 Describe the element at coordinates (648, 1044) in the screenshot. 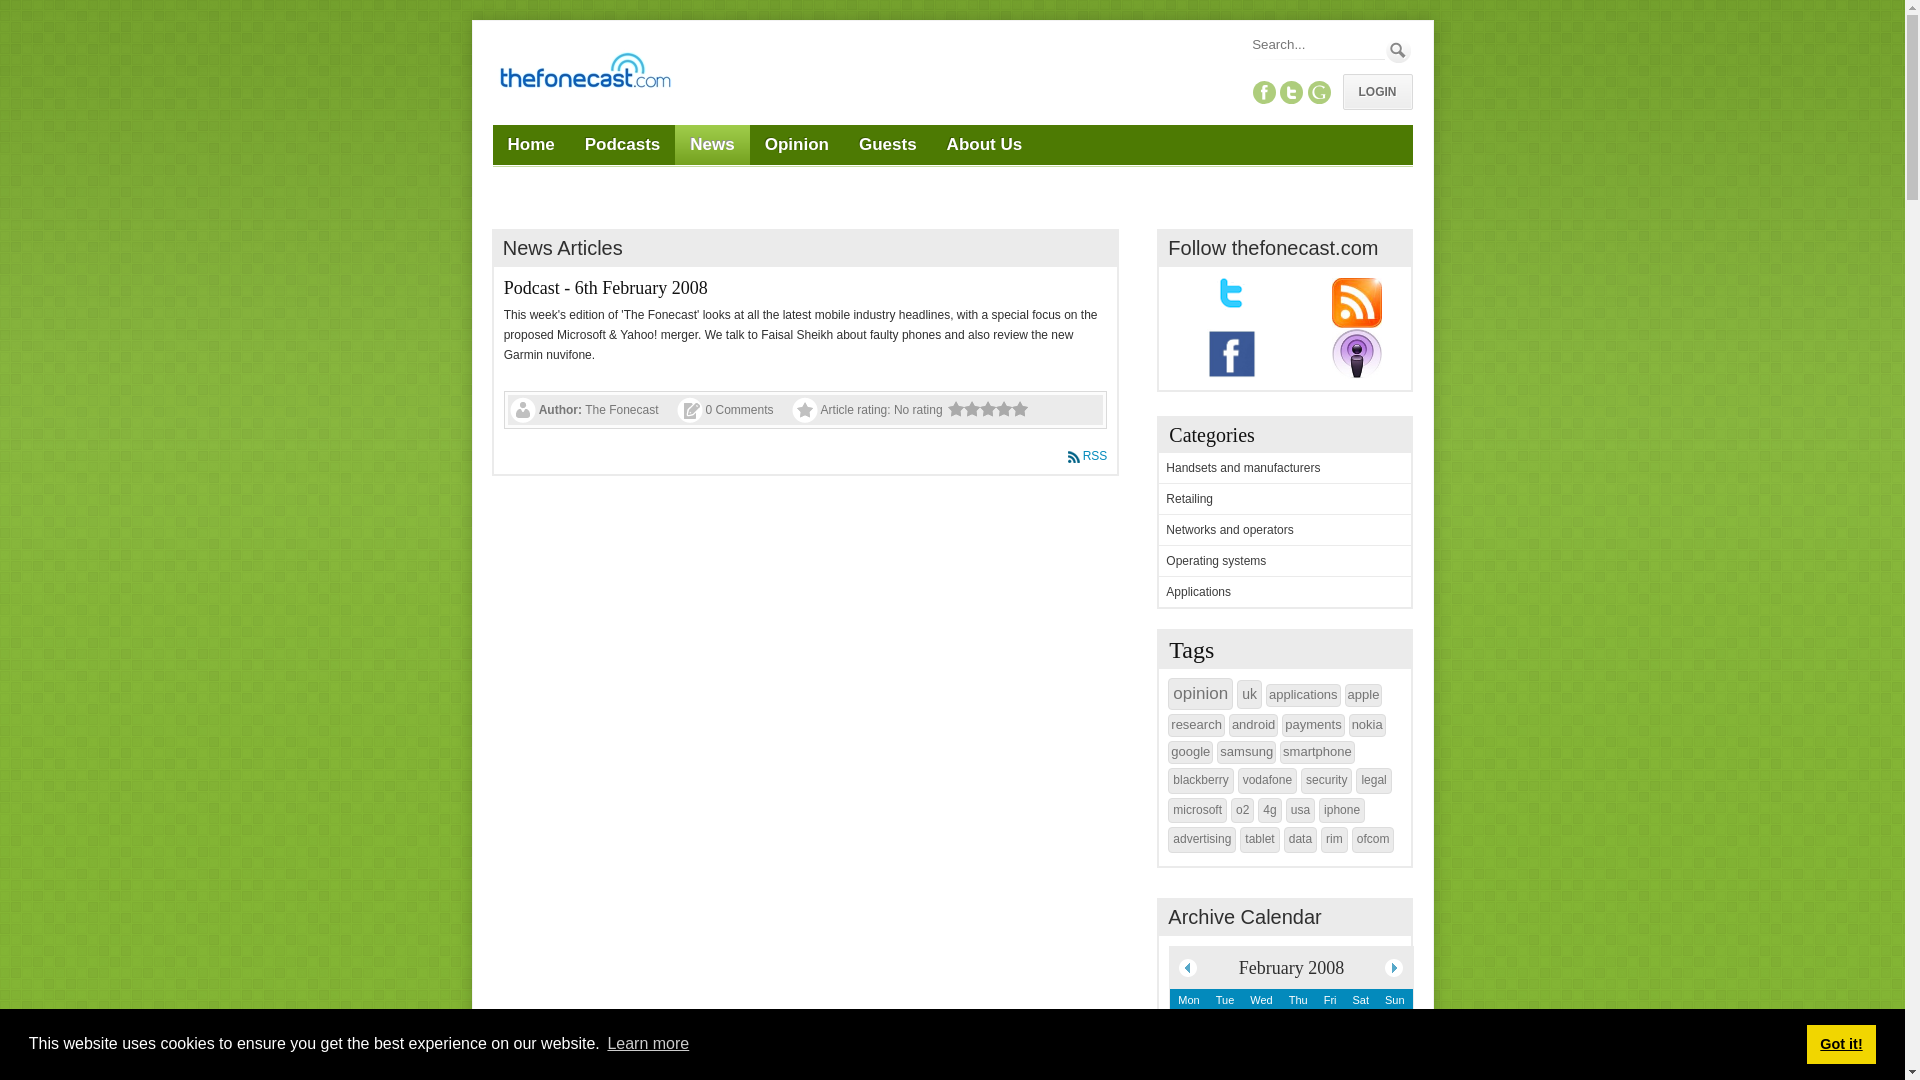

I see `Learn more` at that location.